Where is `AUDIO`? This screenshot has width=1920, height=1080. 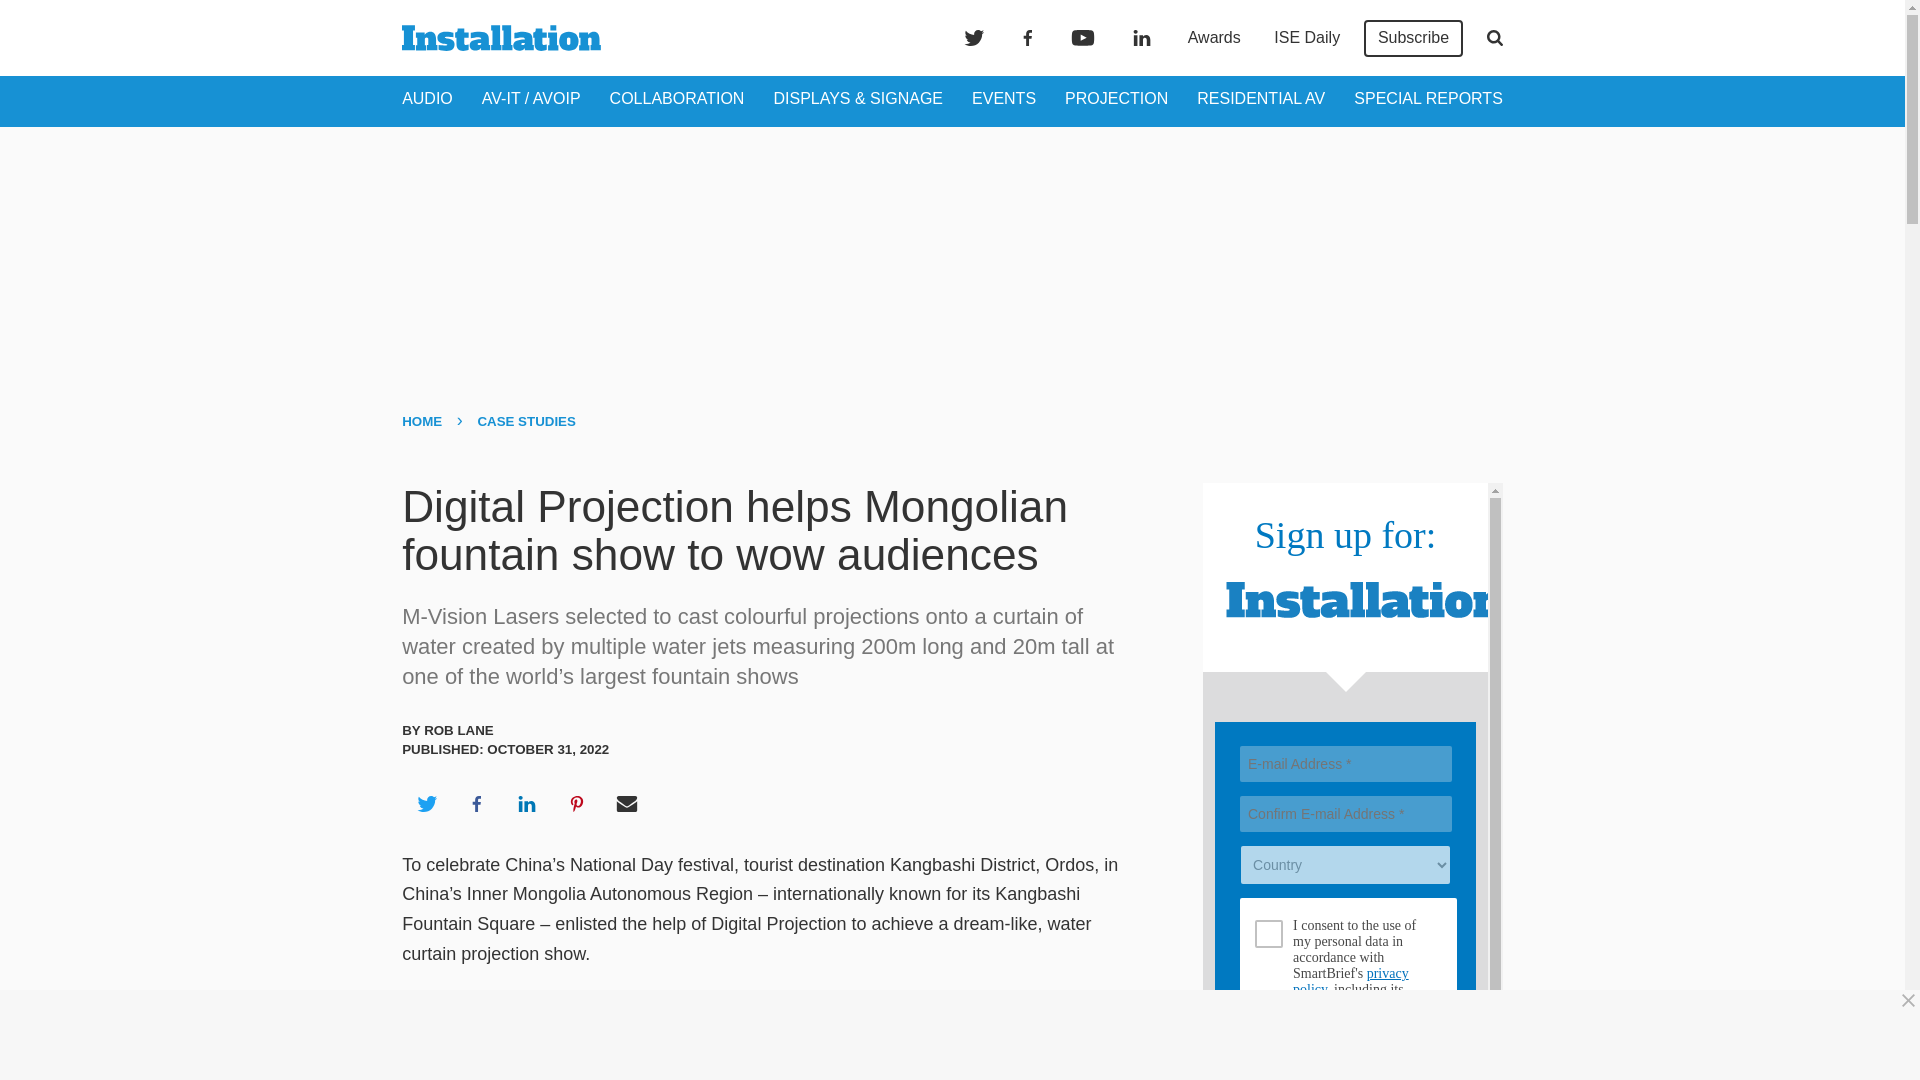
AUDIO is located at coordinates (427, 98).